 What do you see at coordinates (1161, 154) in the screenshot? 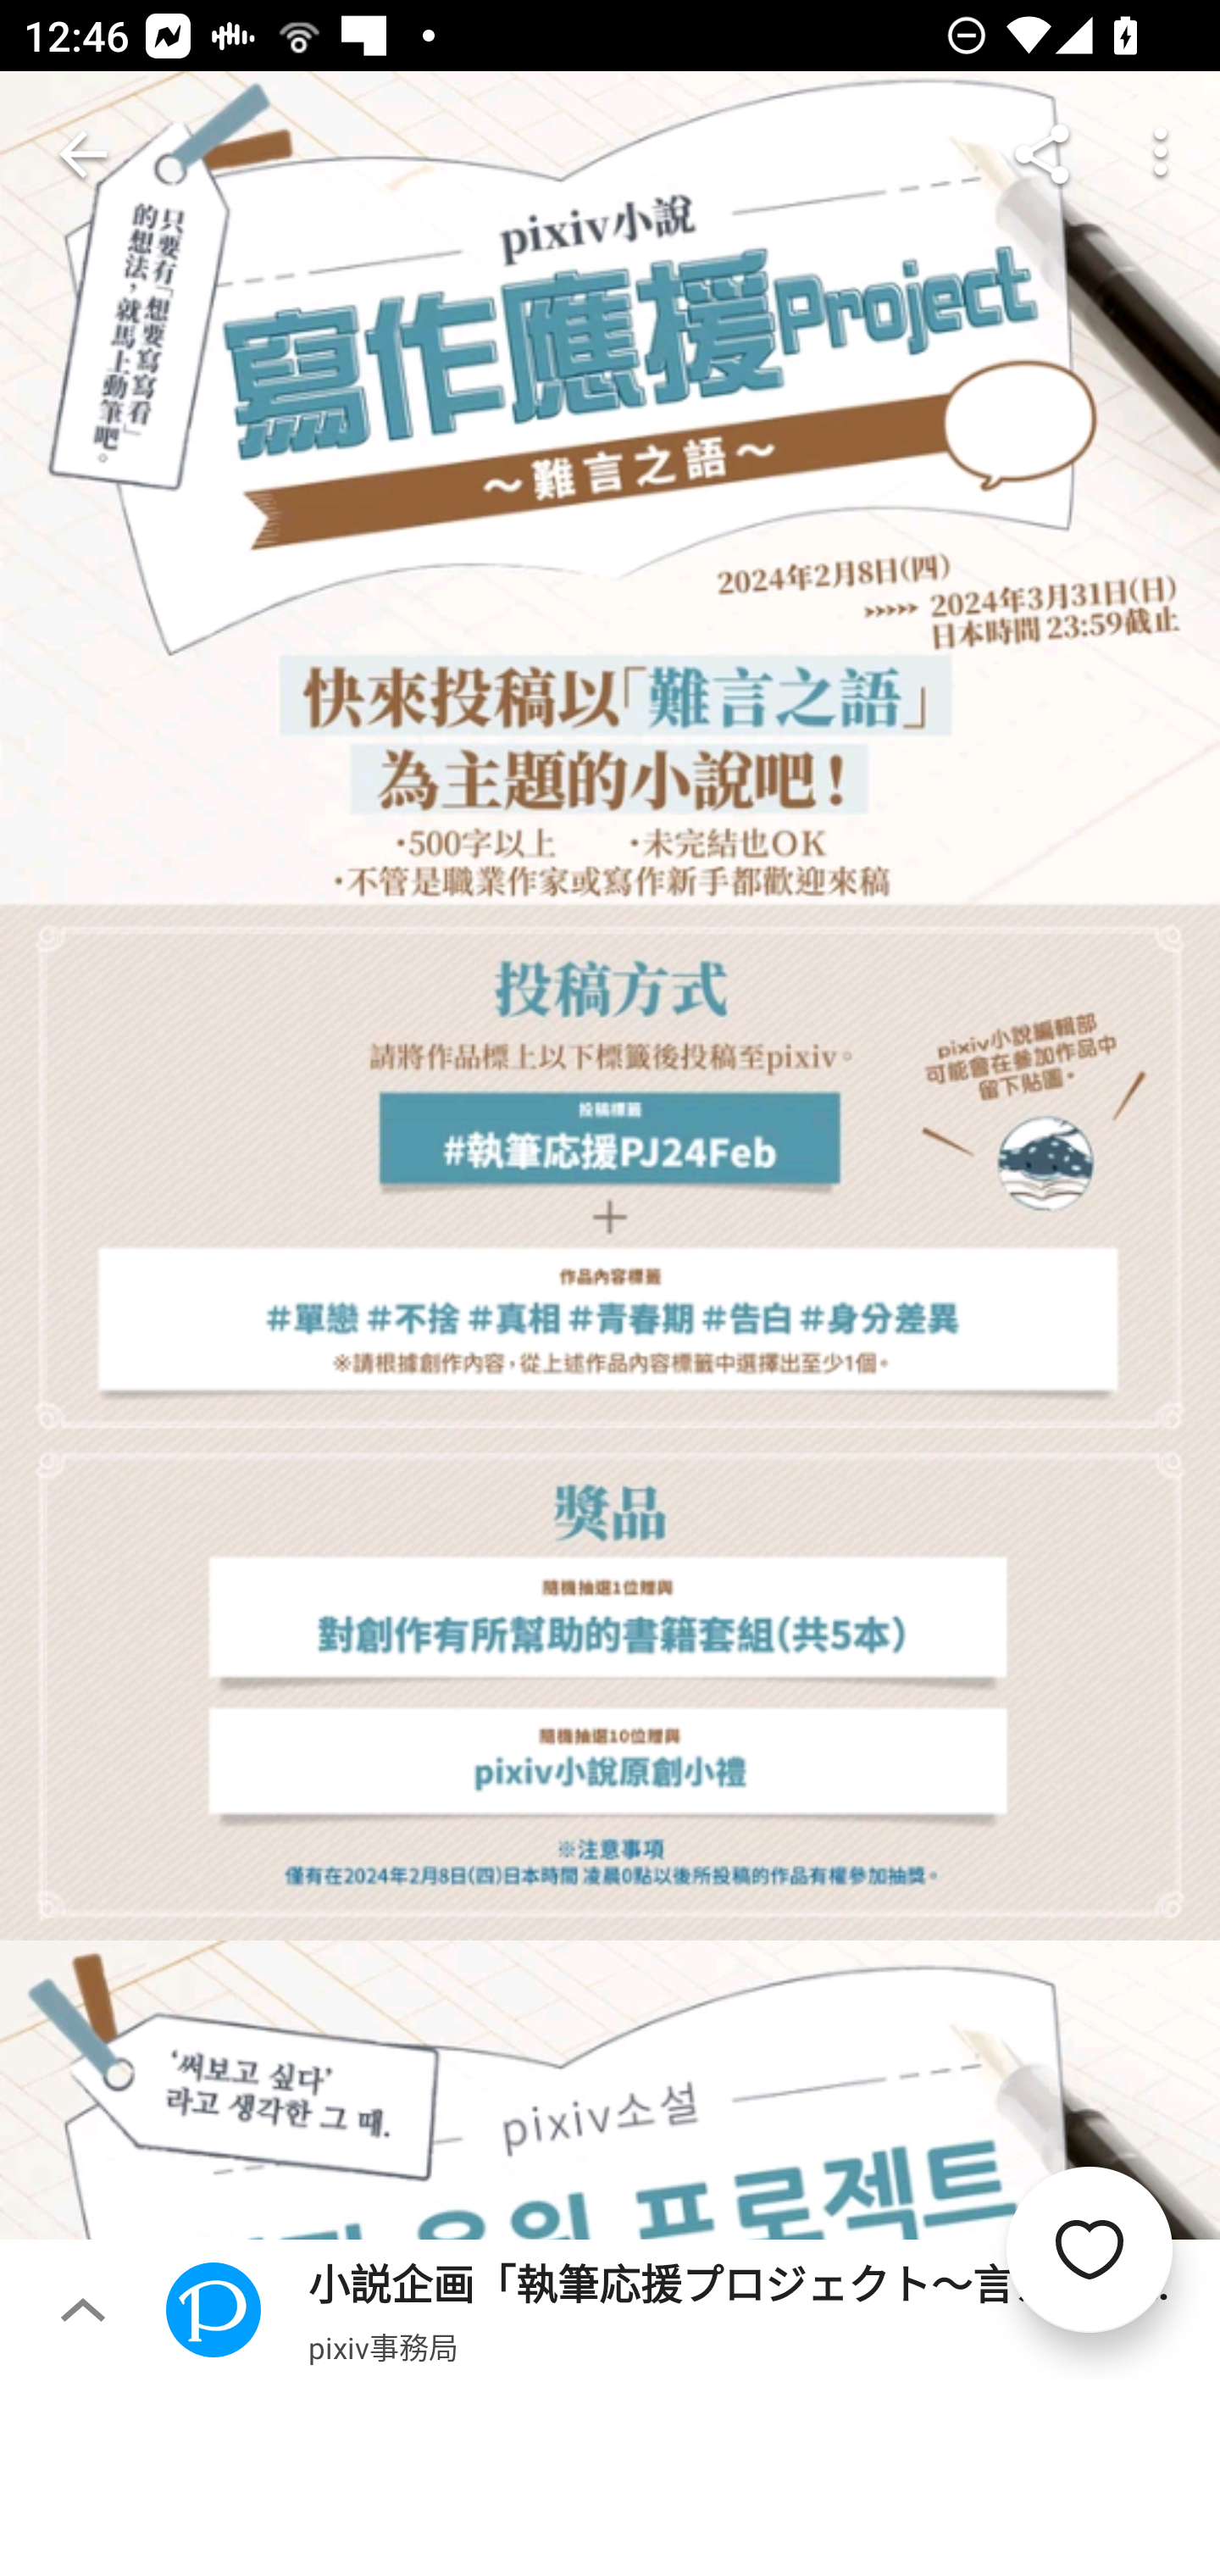
I see `More options` at bounding box center [1161, 154].